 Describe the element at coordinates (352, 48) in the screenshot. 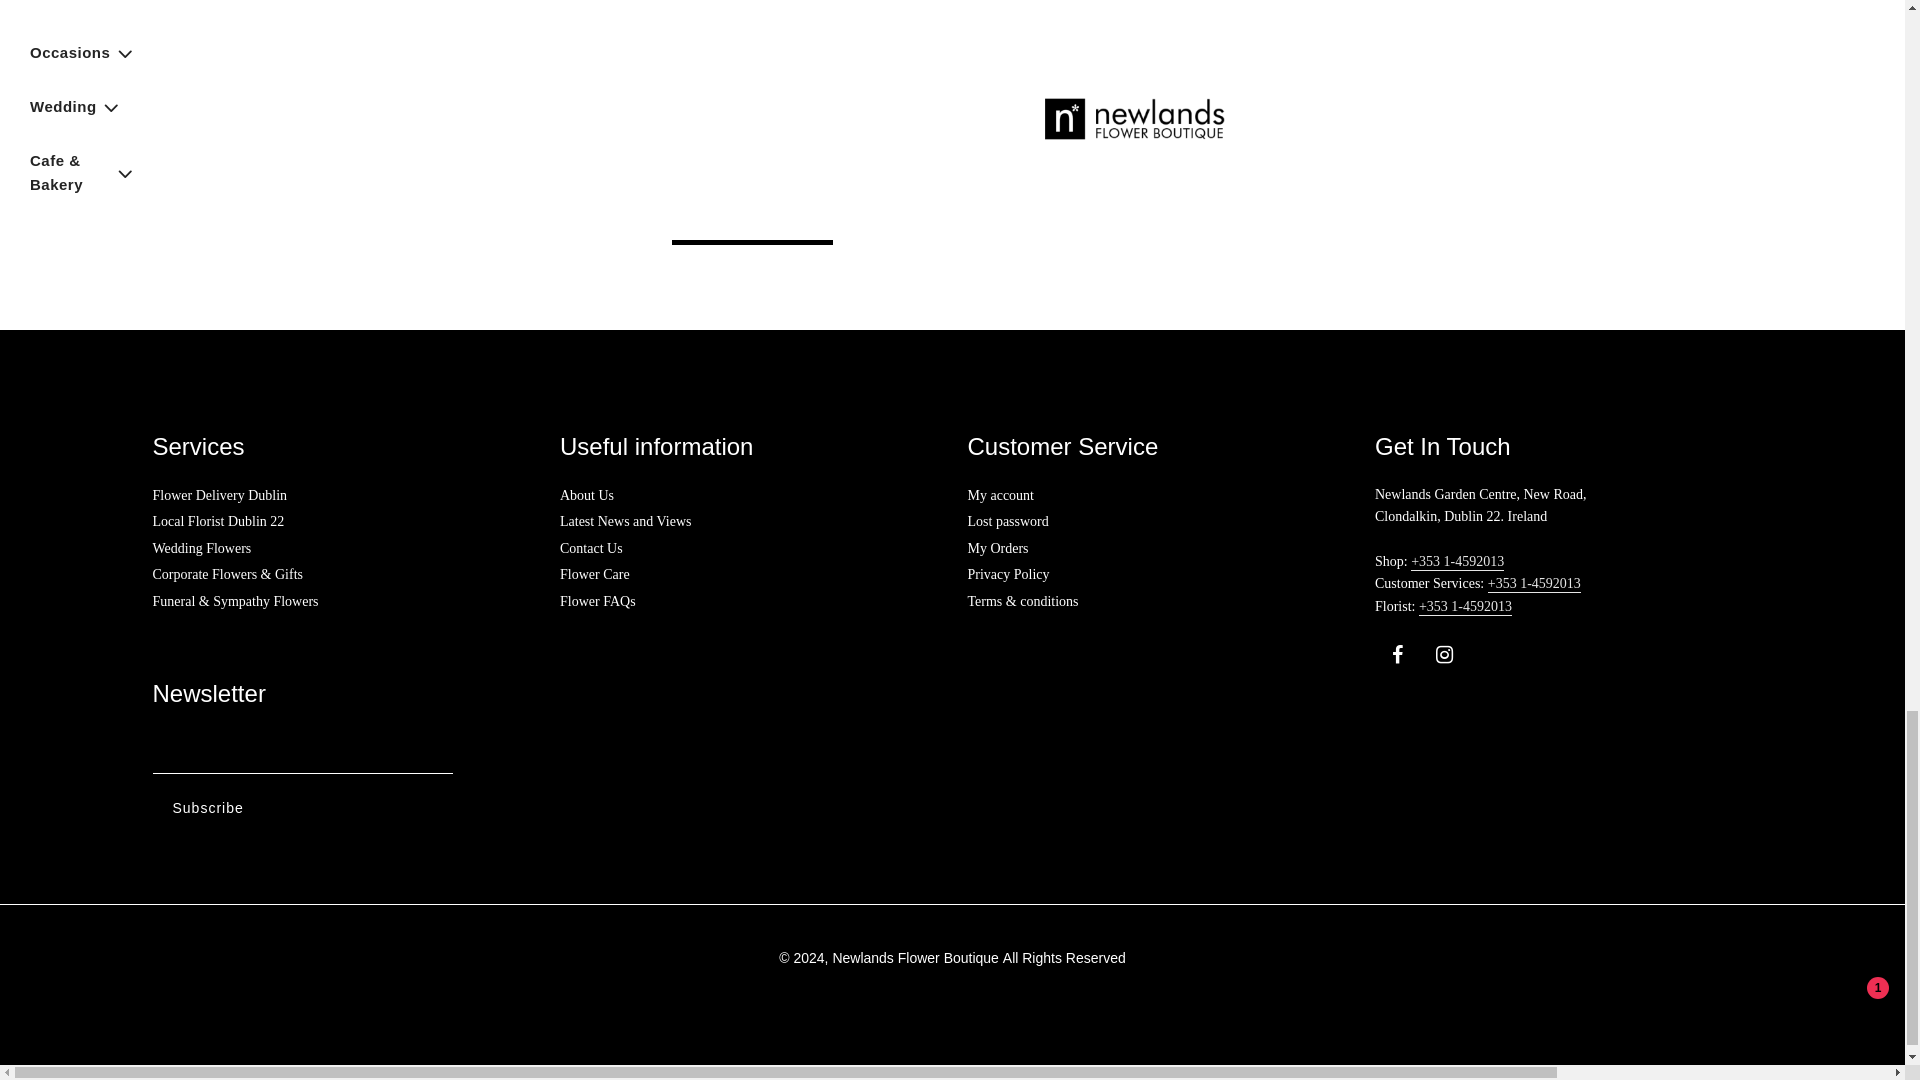

I see `Arrangement made with the finest flowers` at that location.